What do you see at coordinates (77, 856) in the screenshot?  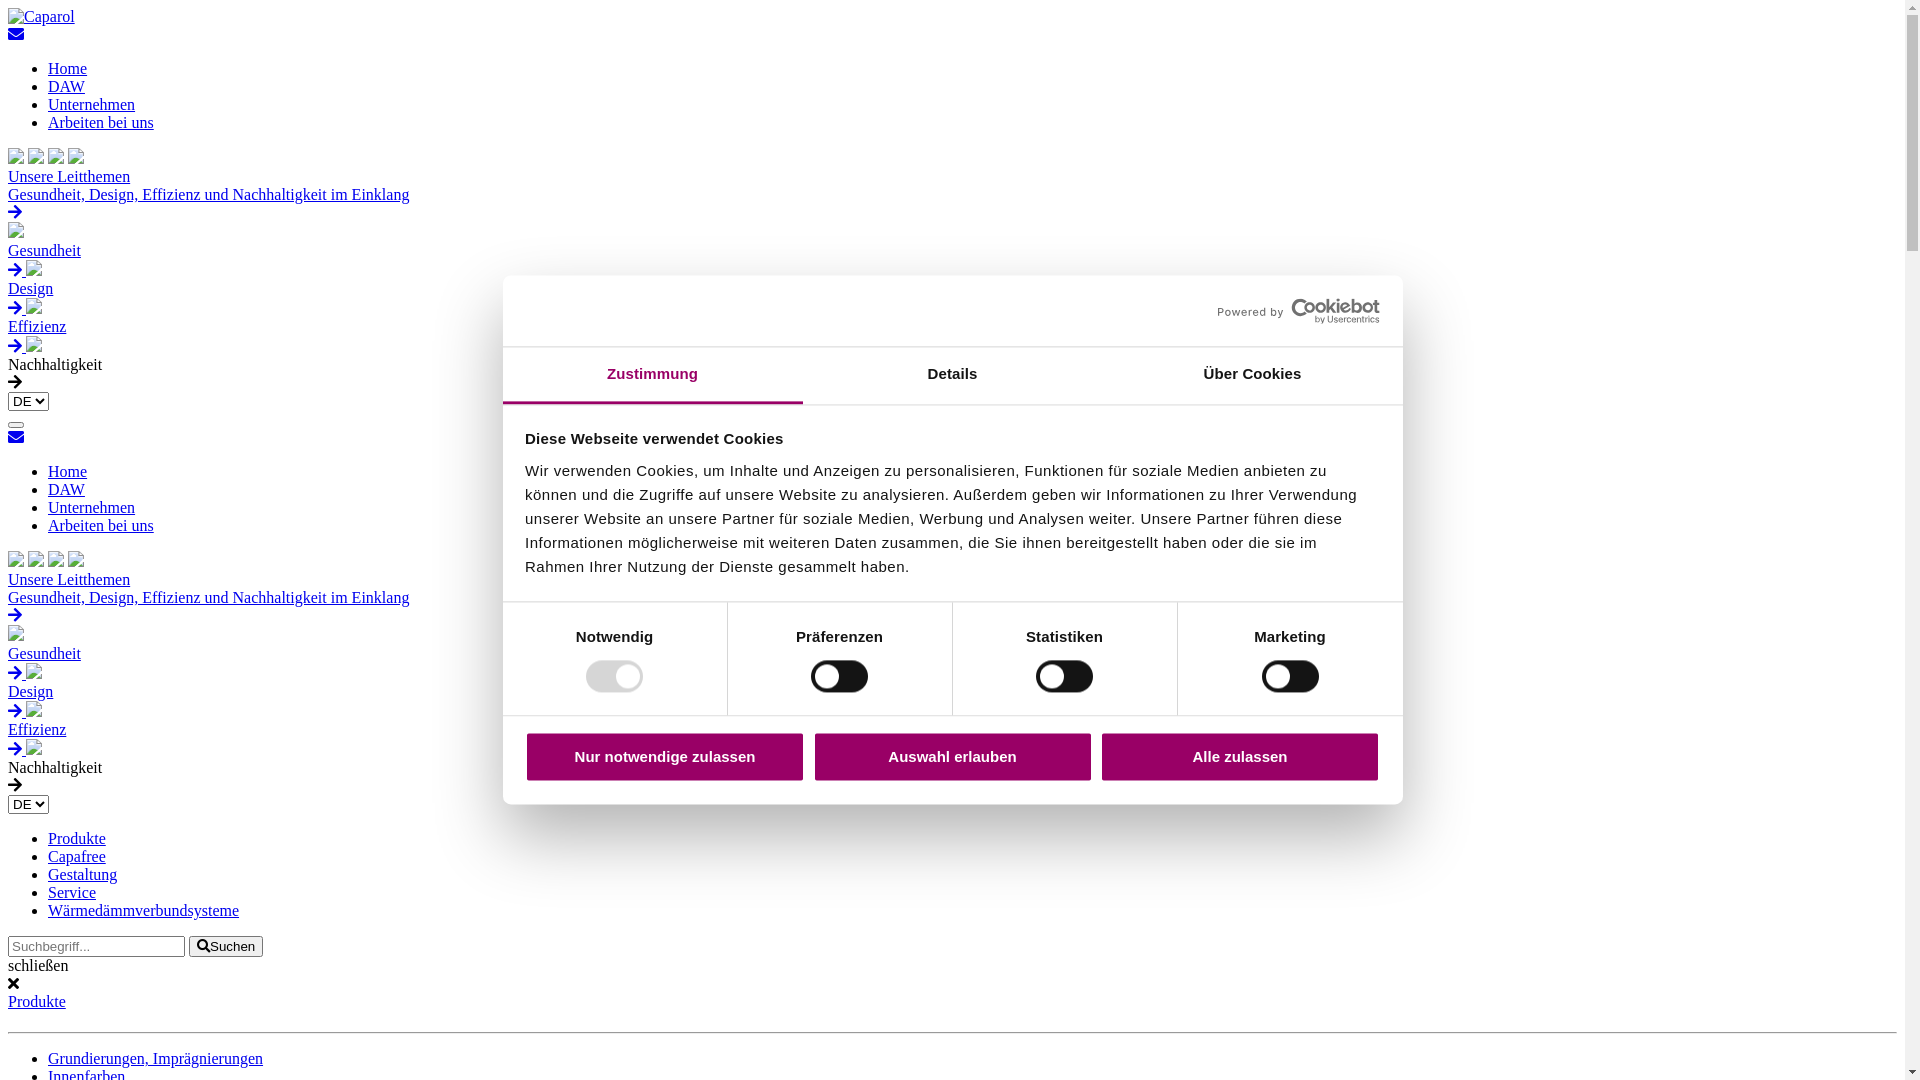 I see `Capafree` at bounding box center [77, 856].